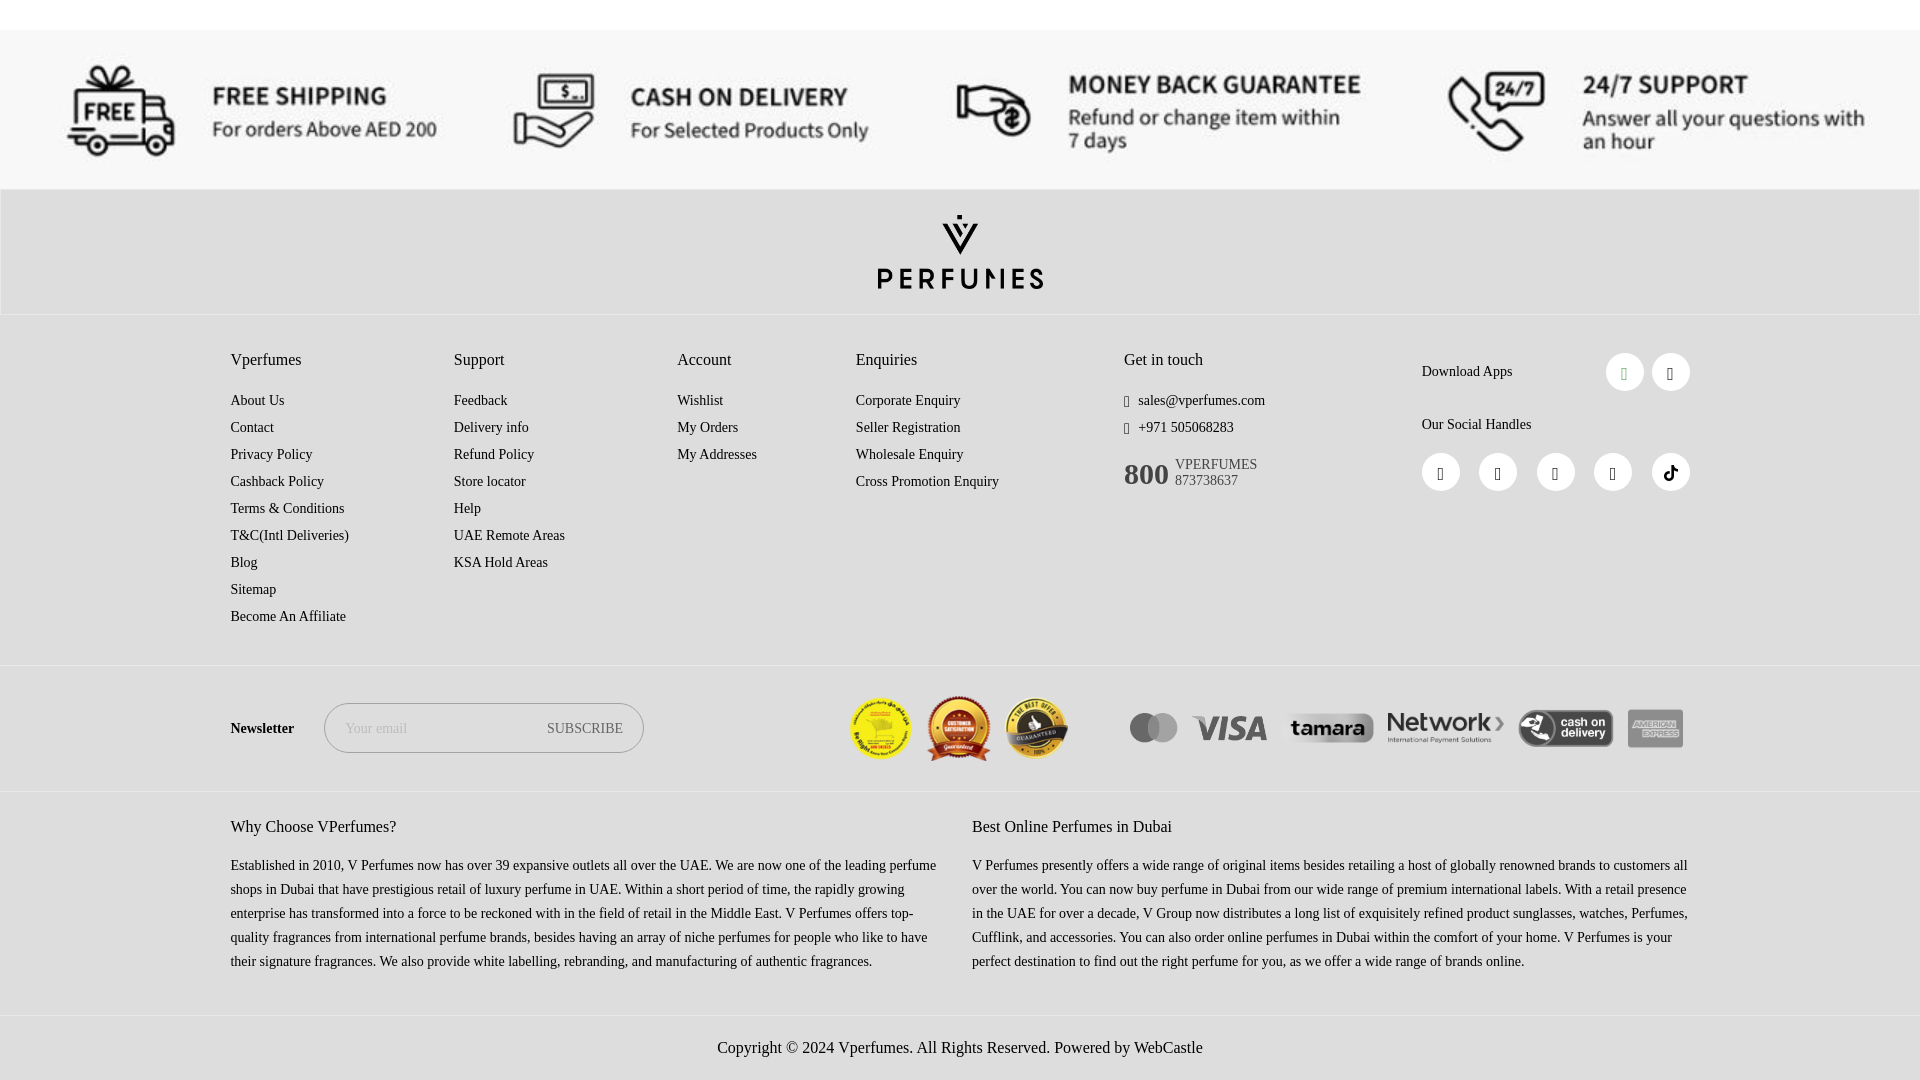  I want to click on Cross Promotion Enquiry, so click(927, 482).